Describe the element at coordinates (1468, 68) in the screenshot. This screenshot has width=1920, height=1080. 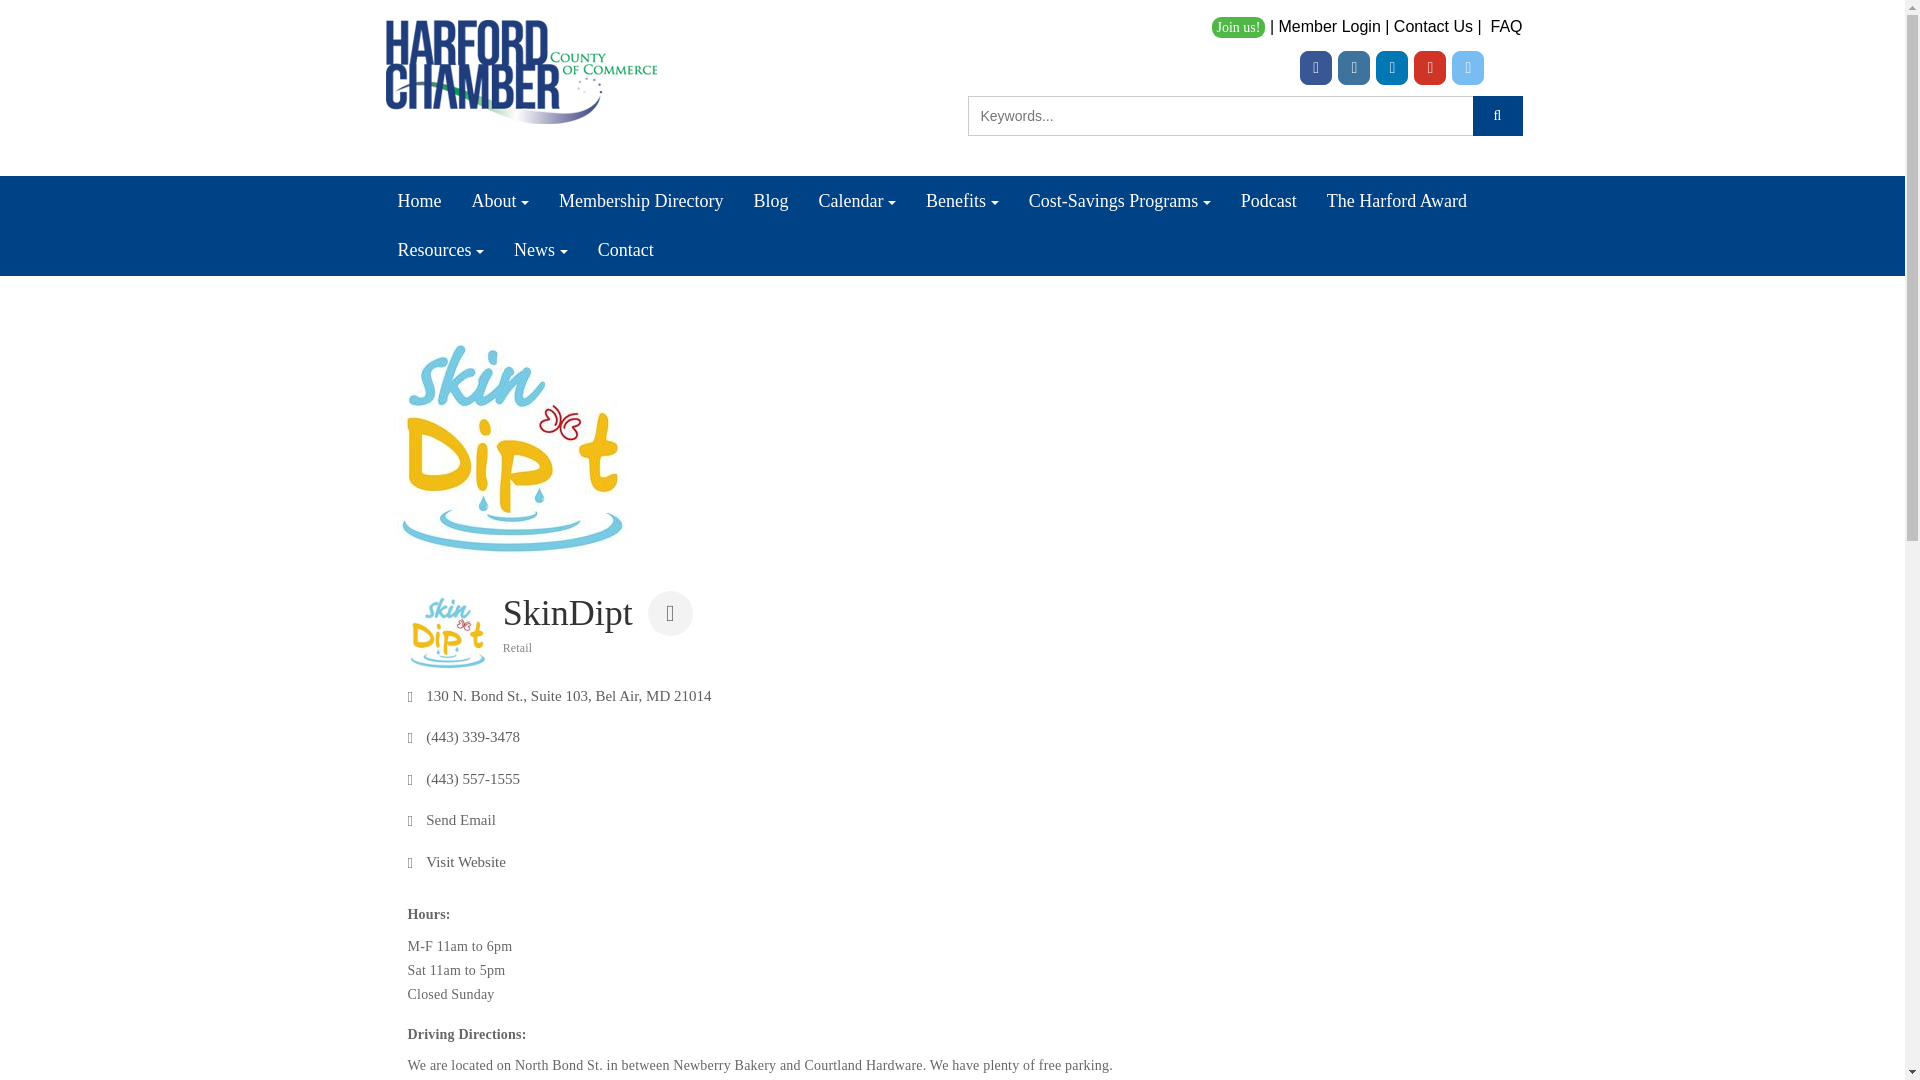
I see `Harford County Chamber of Commerce on X Twitter` at that location.